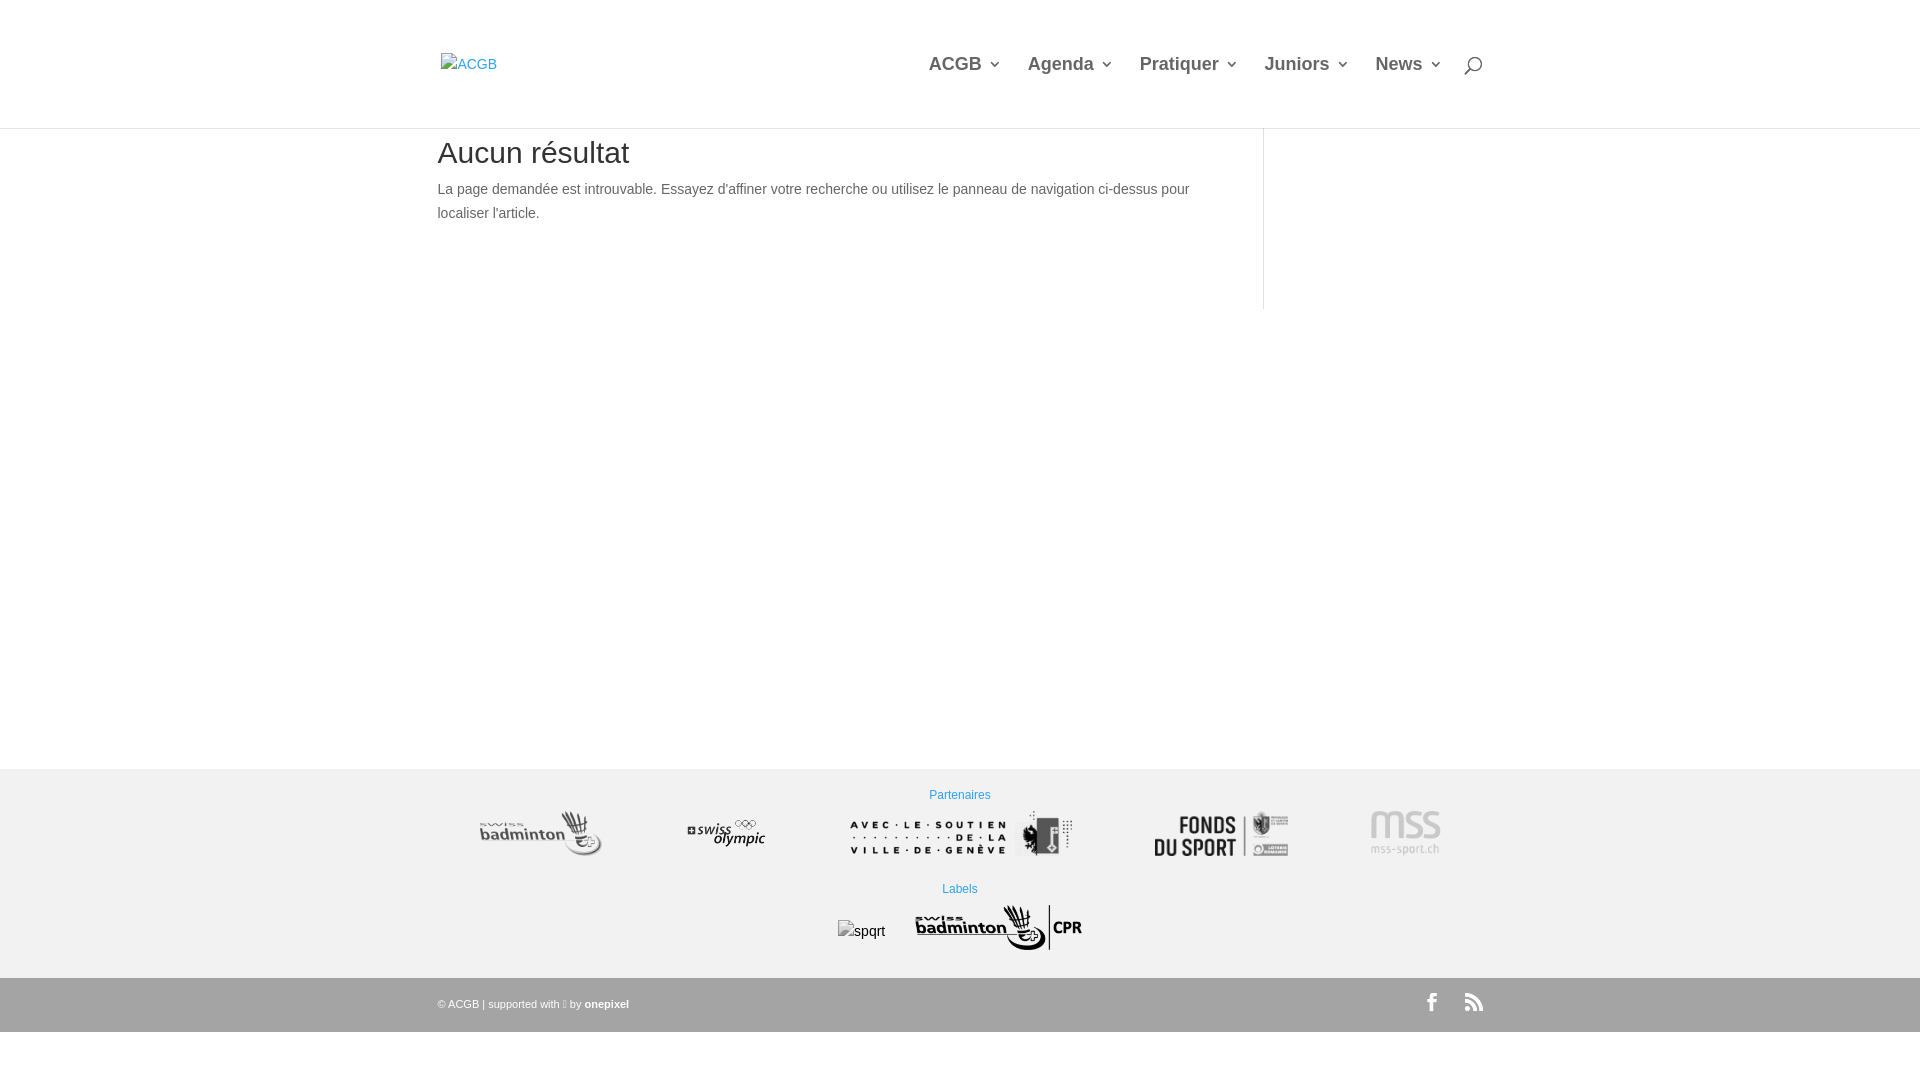 The height and width of the screenshot is (1080, 1920). Describe the element at coordinates (1190, 92) in the screenshot. I see `Pratiquer` at that location.